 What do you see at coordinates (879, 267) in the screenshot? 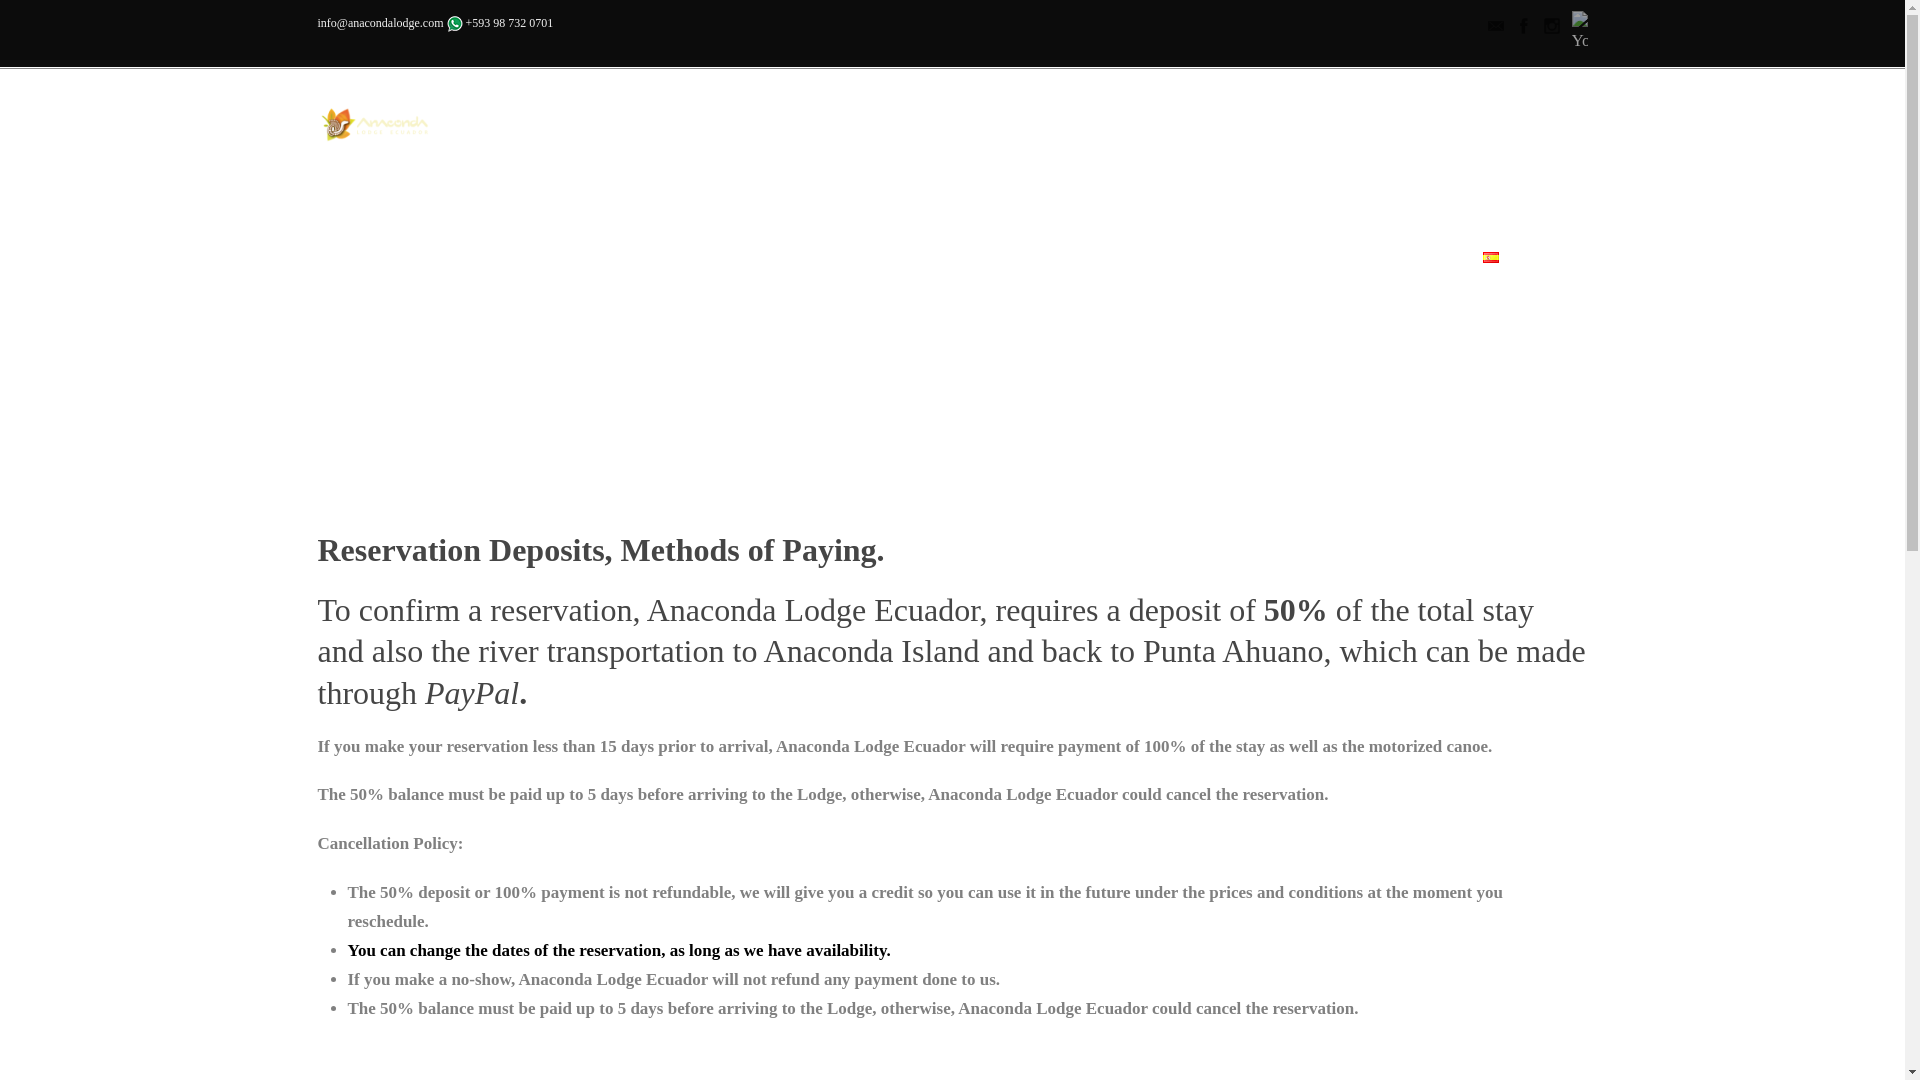
I see `HOW TO GET HERE` at bounding box center [879, 267].